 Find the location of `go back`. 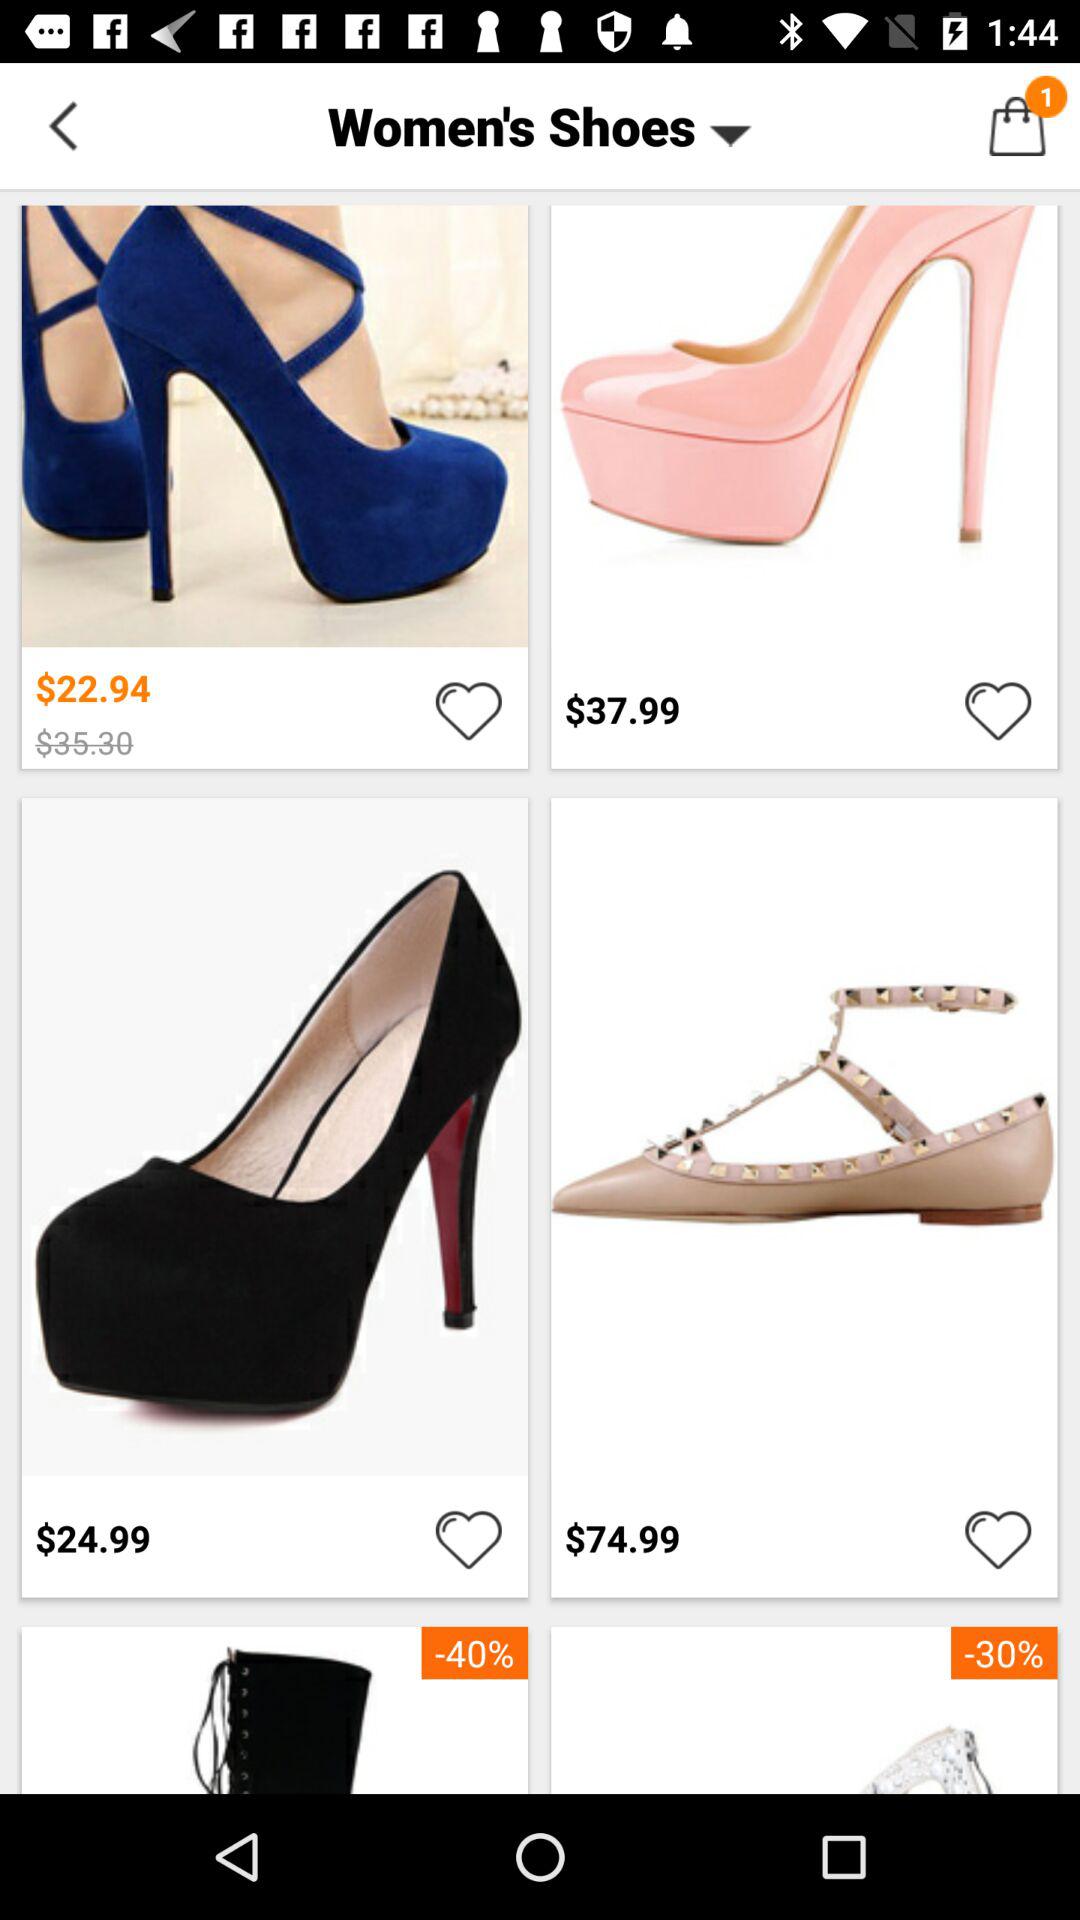

go back is located at coordinates (63, 126).